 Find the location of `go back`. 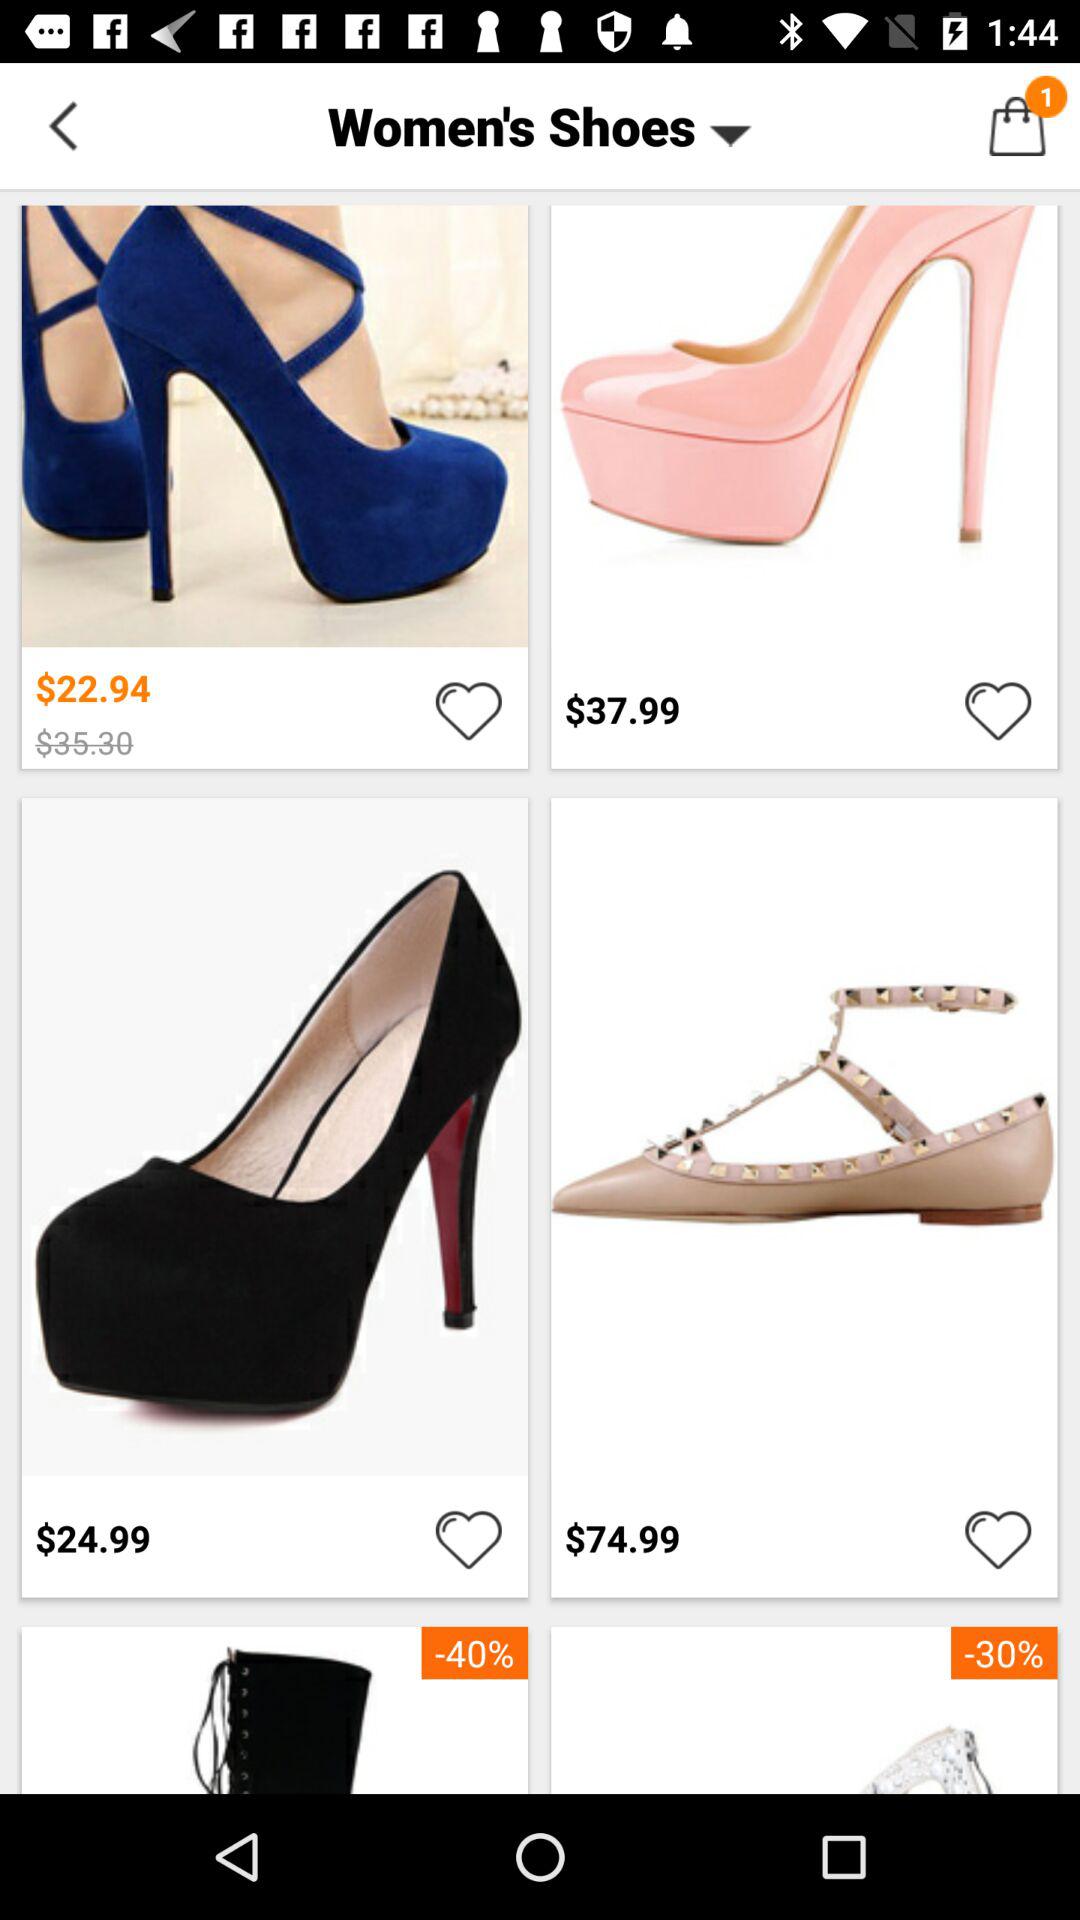

go back is located at coordinates (63, 126).